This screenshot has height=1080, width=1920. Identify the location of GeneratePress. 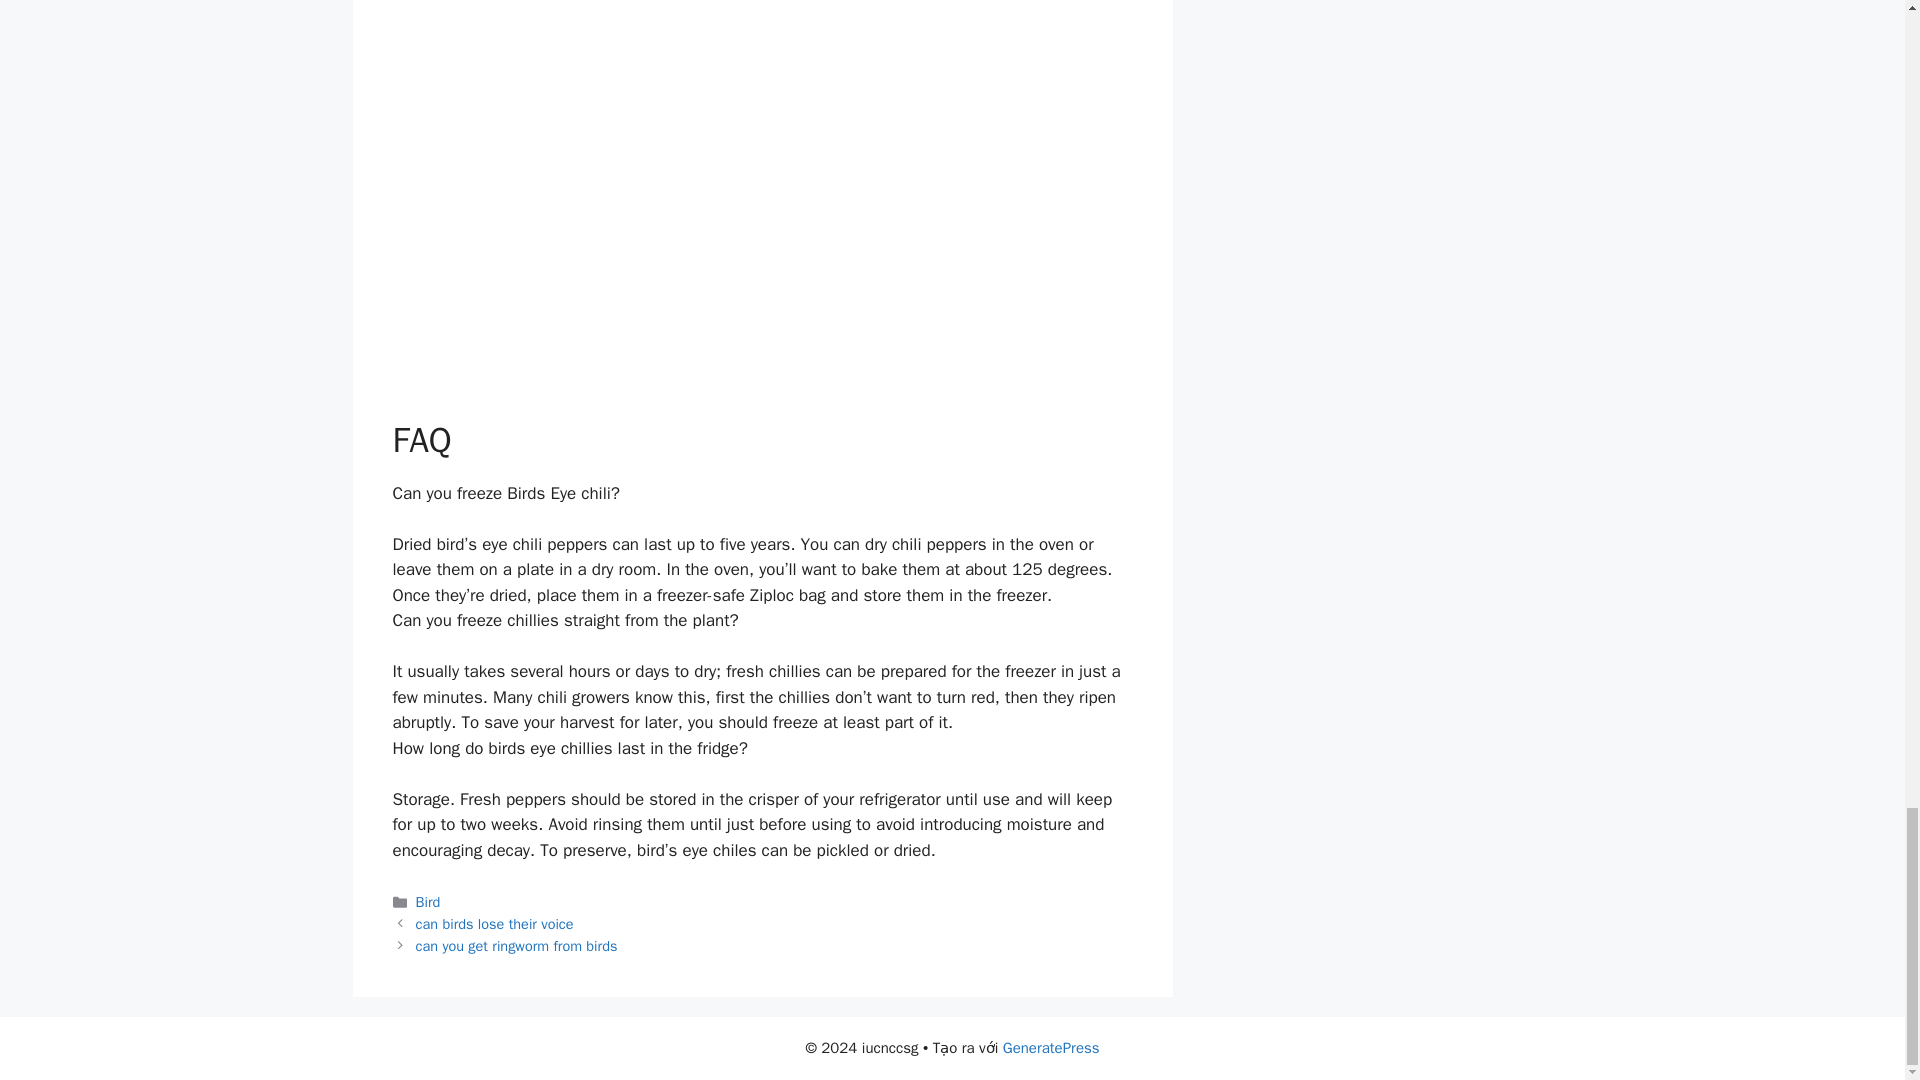
(1051, 1048).